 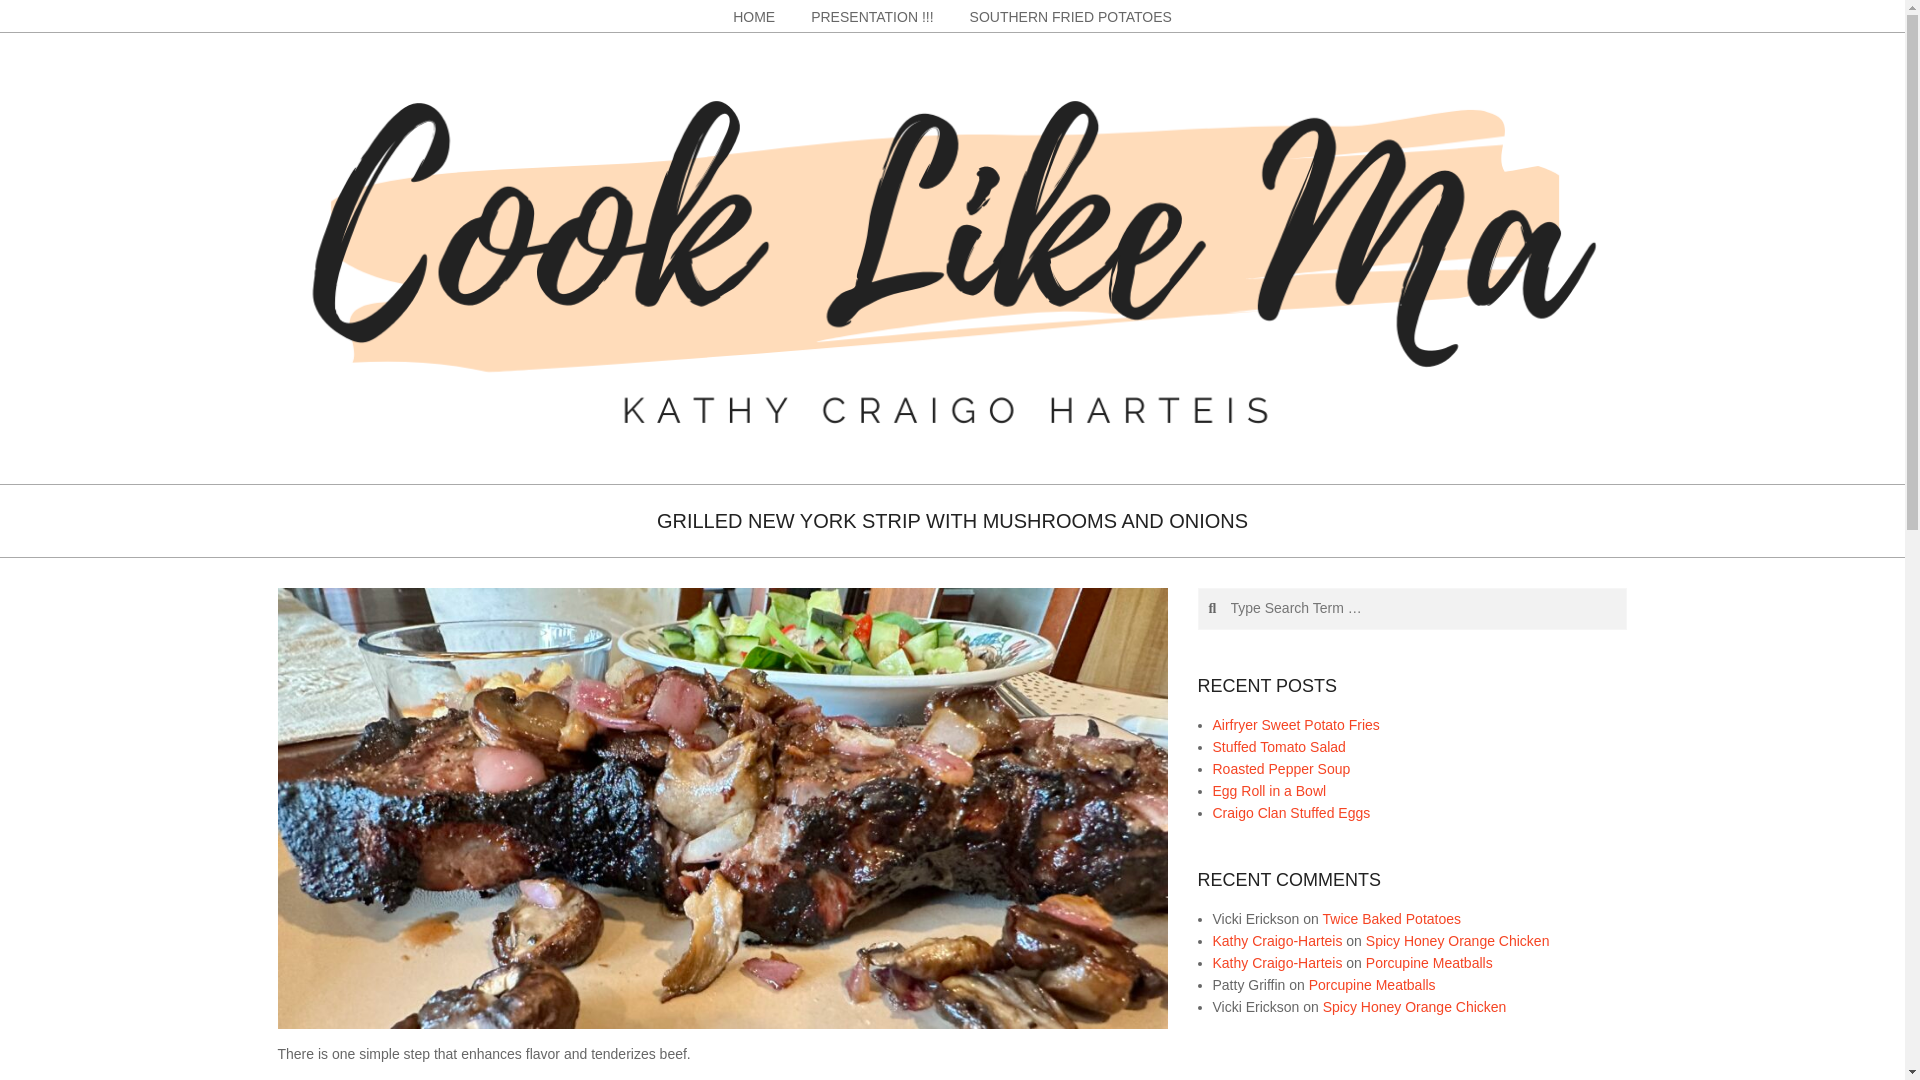 I want to click on PRESENTATION !!!, so click(x=871, y=16).